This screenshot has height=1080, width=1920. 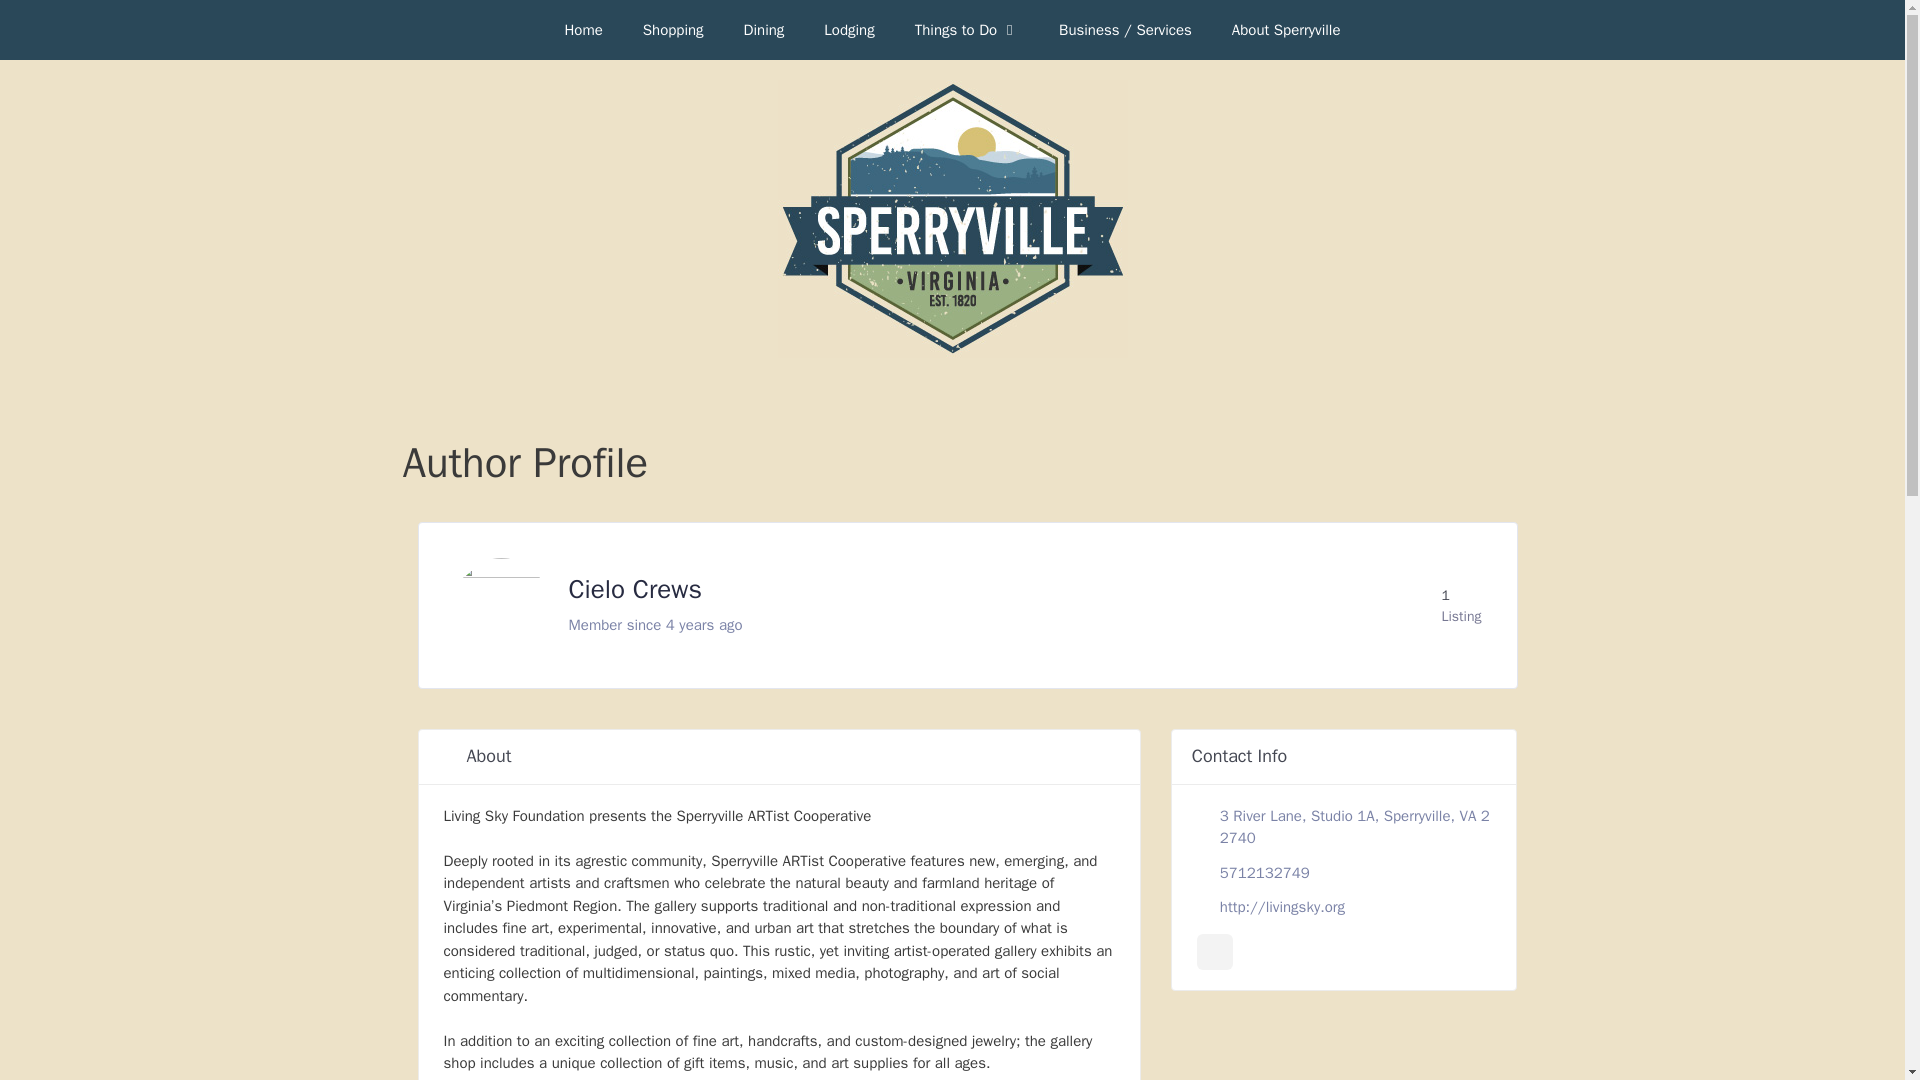 I want to click on Dining, so click(x=764, y=30).